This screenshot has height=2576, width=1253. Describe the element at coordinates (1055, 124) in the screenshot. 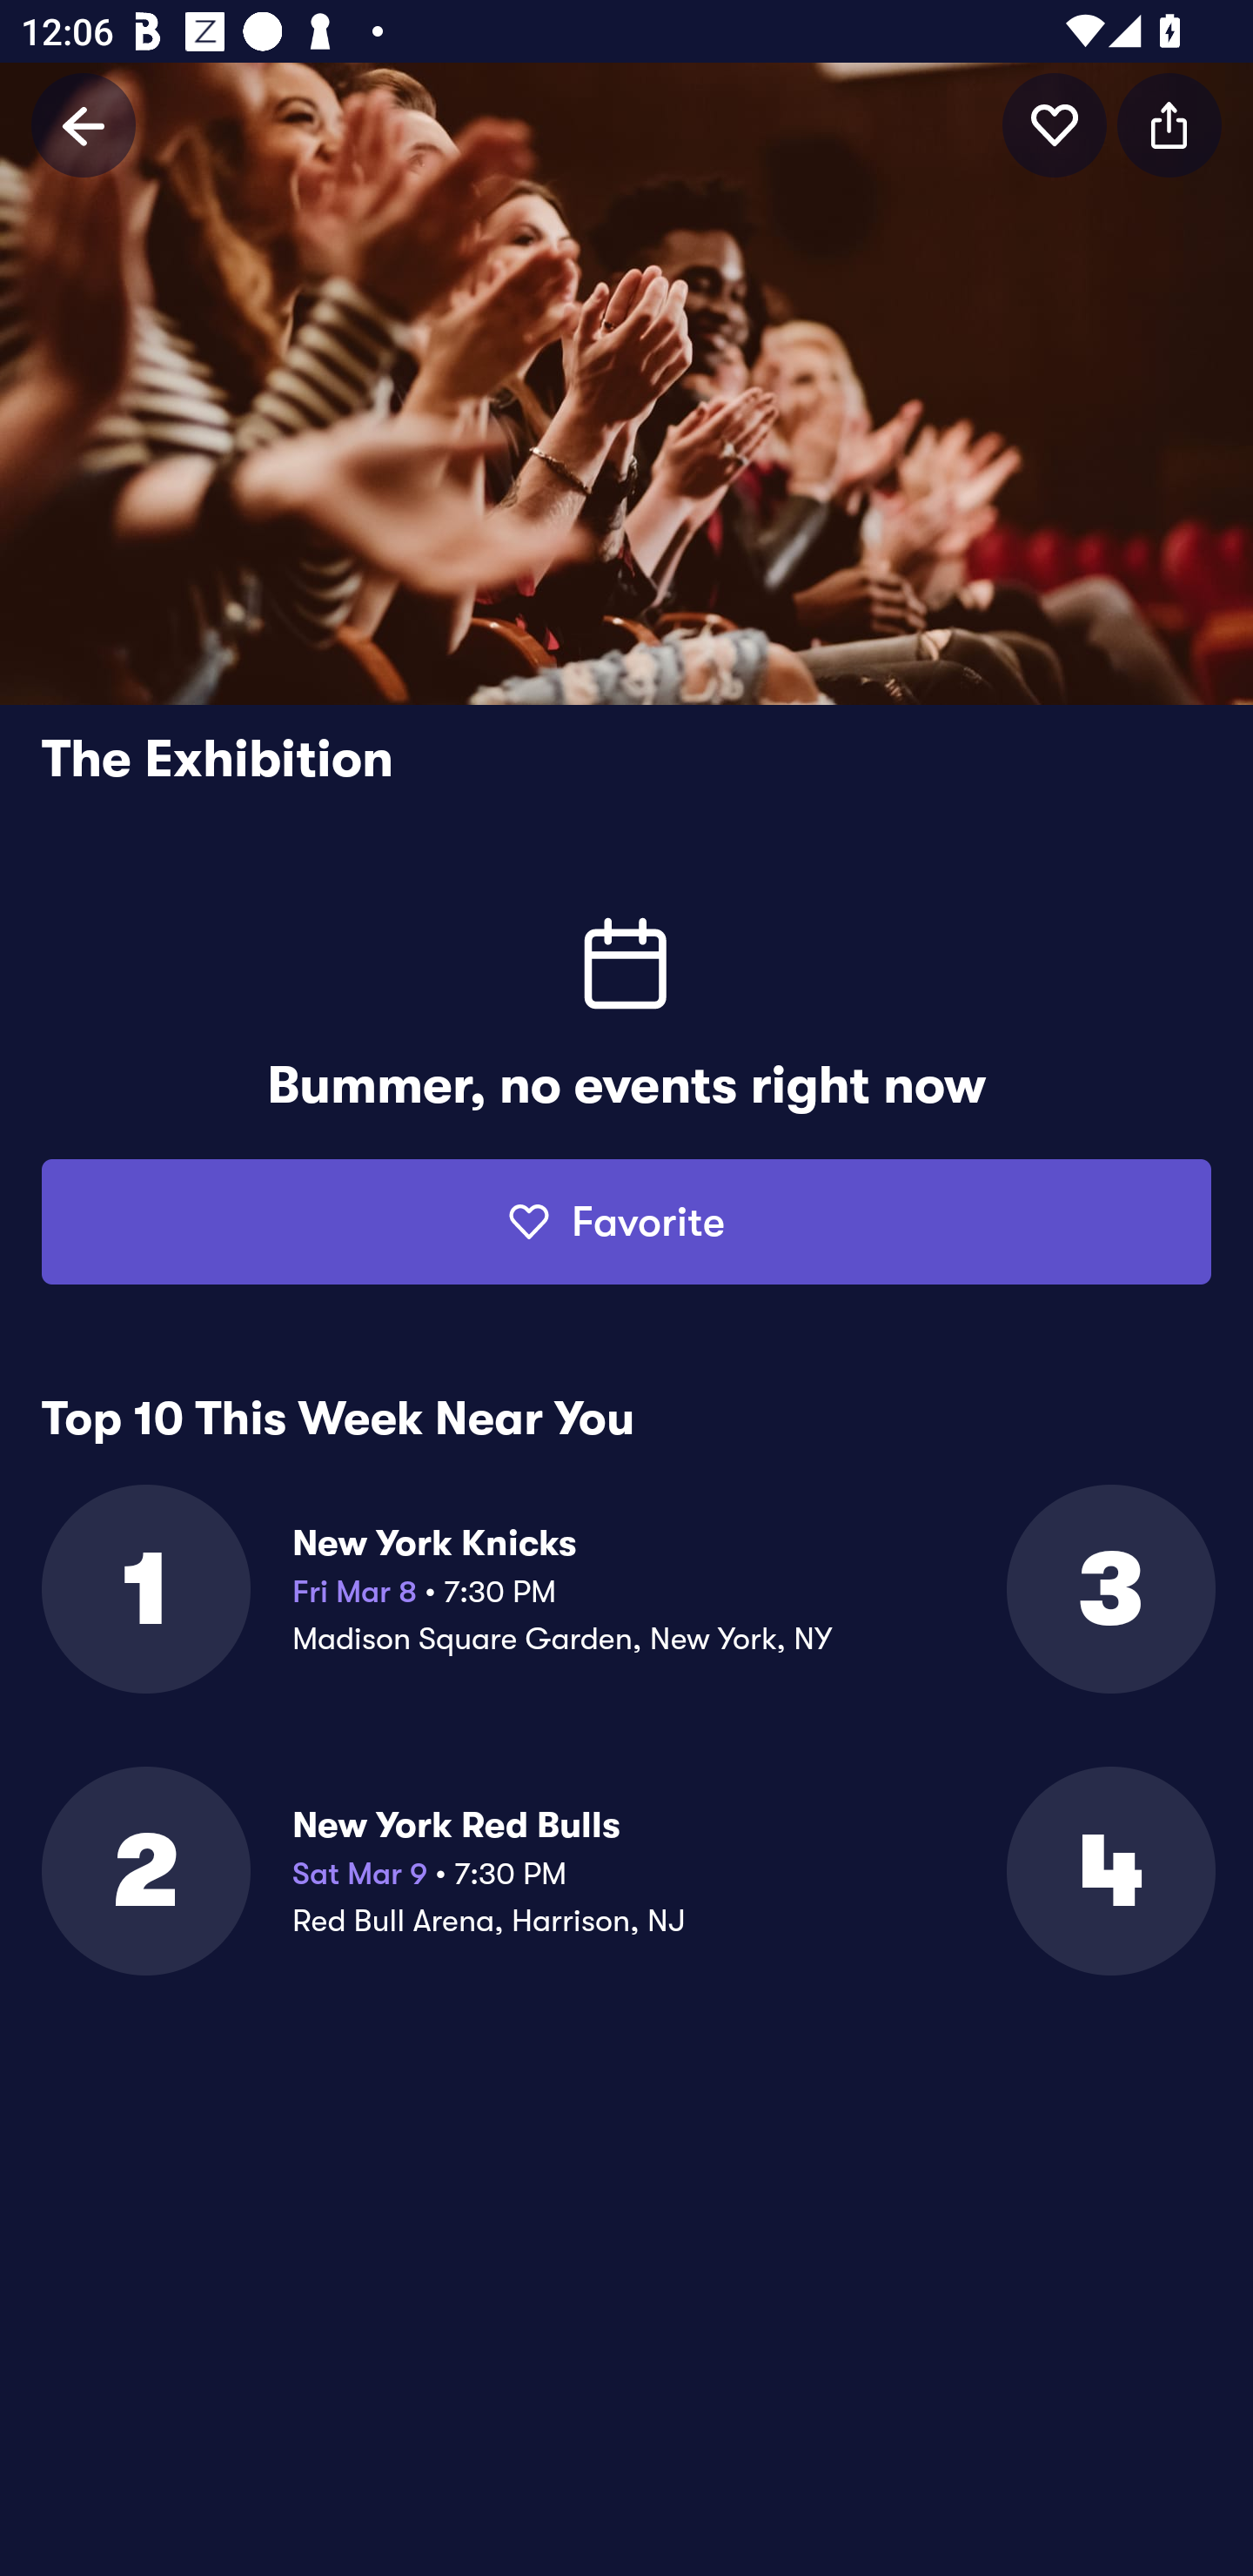

I see `icon button` at that location.